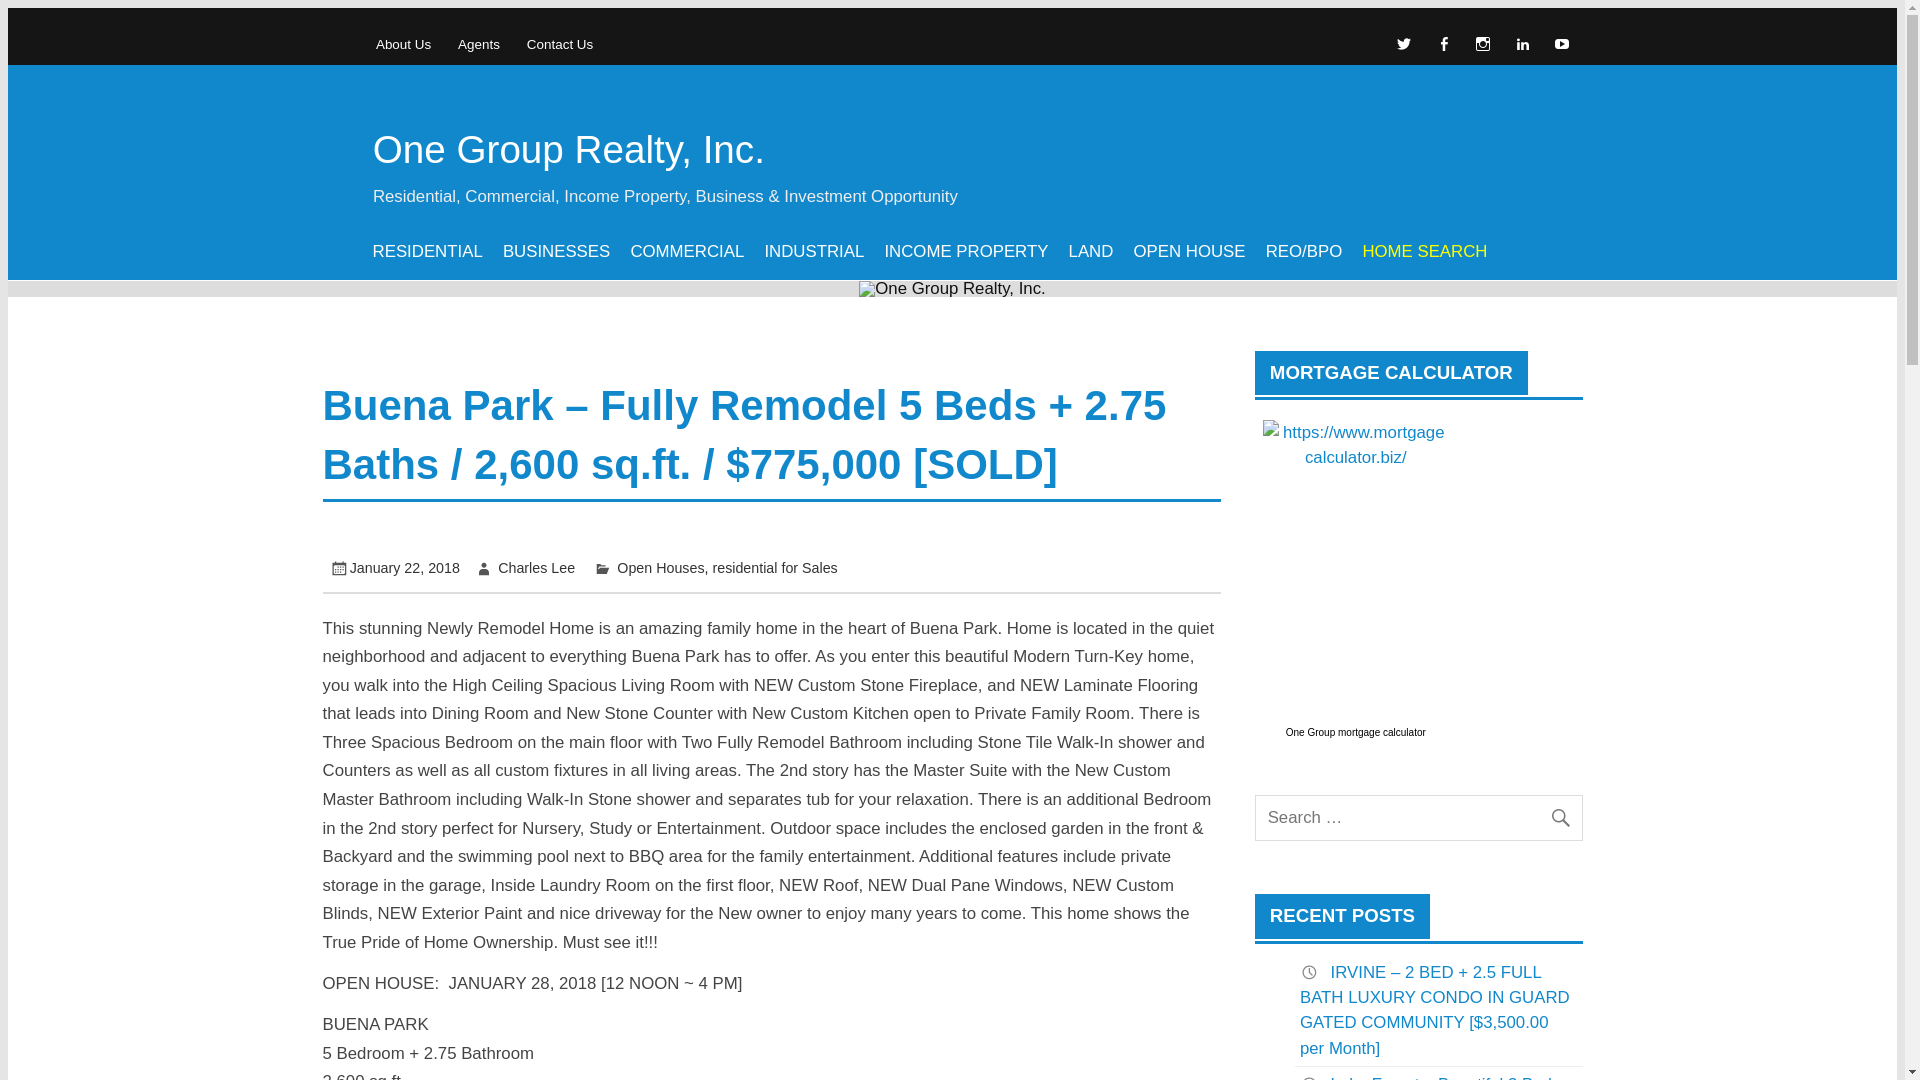 This screenshot has width=1920, height=1080. Describe the element at coordinates (814, 253) in the screenshot. I see `INDUSTRIAL` at that location.